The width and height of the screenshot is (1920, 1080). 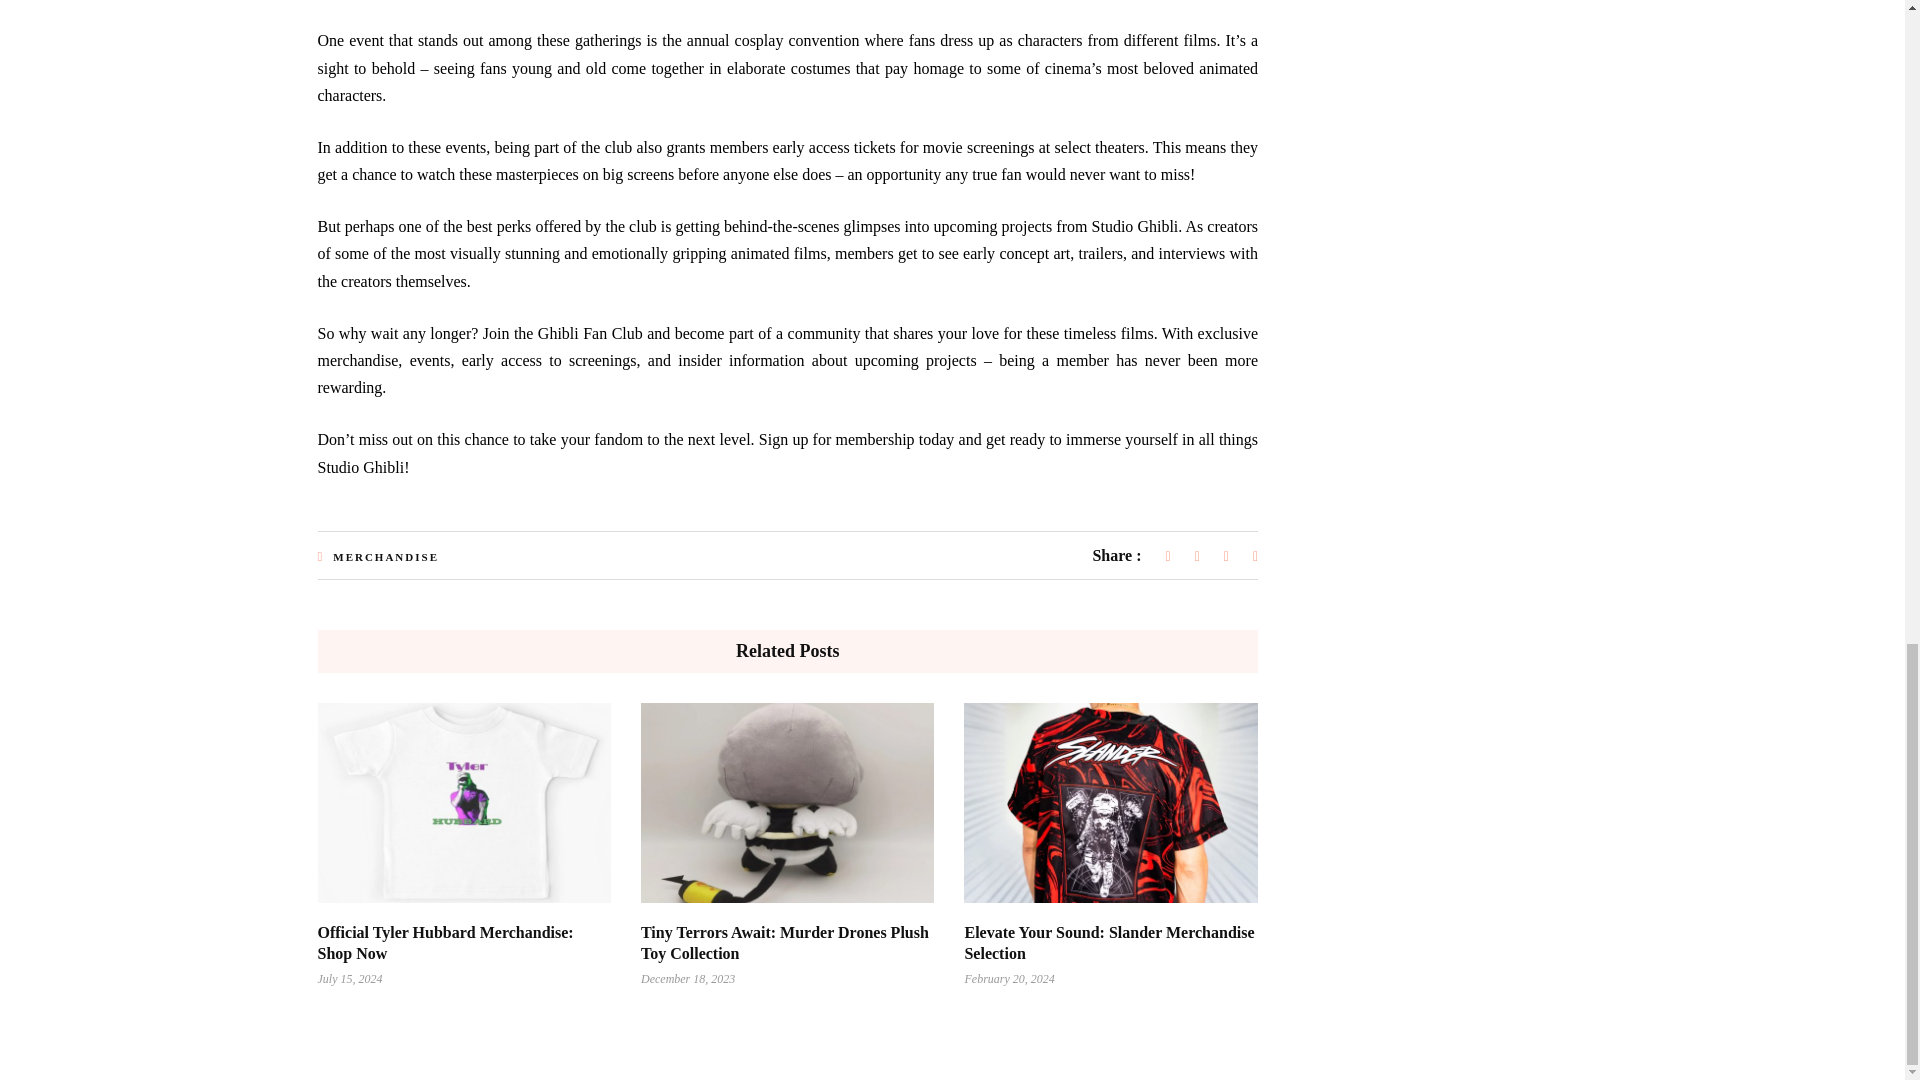 I want to click on Tiny Terrors Await: Murder Drones Plush Toy Collection, so click(x=785, y=943).